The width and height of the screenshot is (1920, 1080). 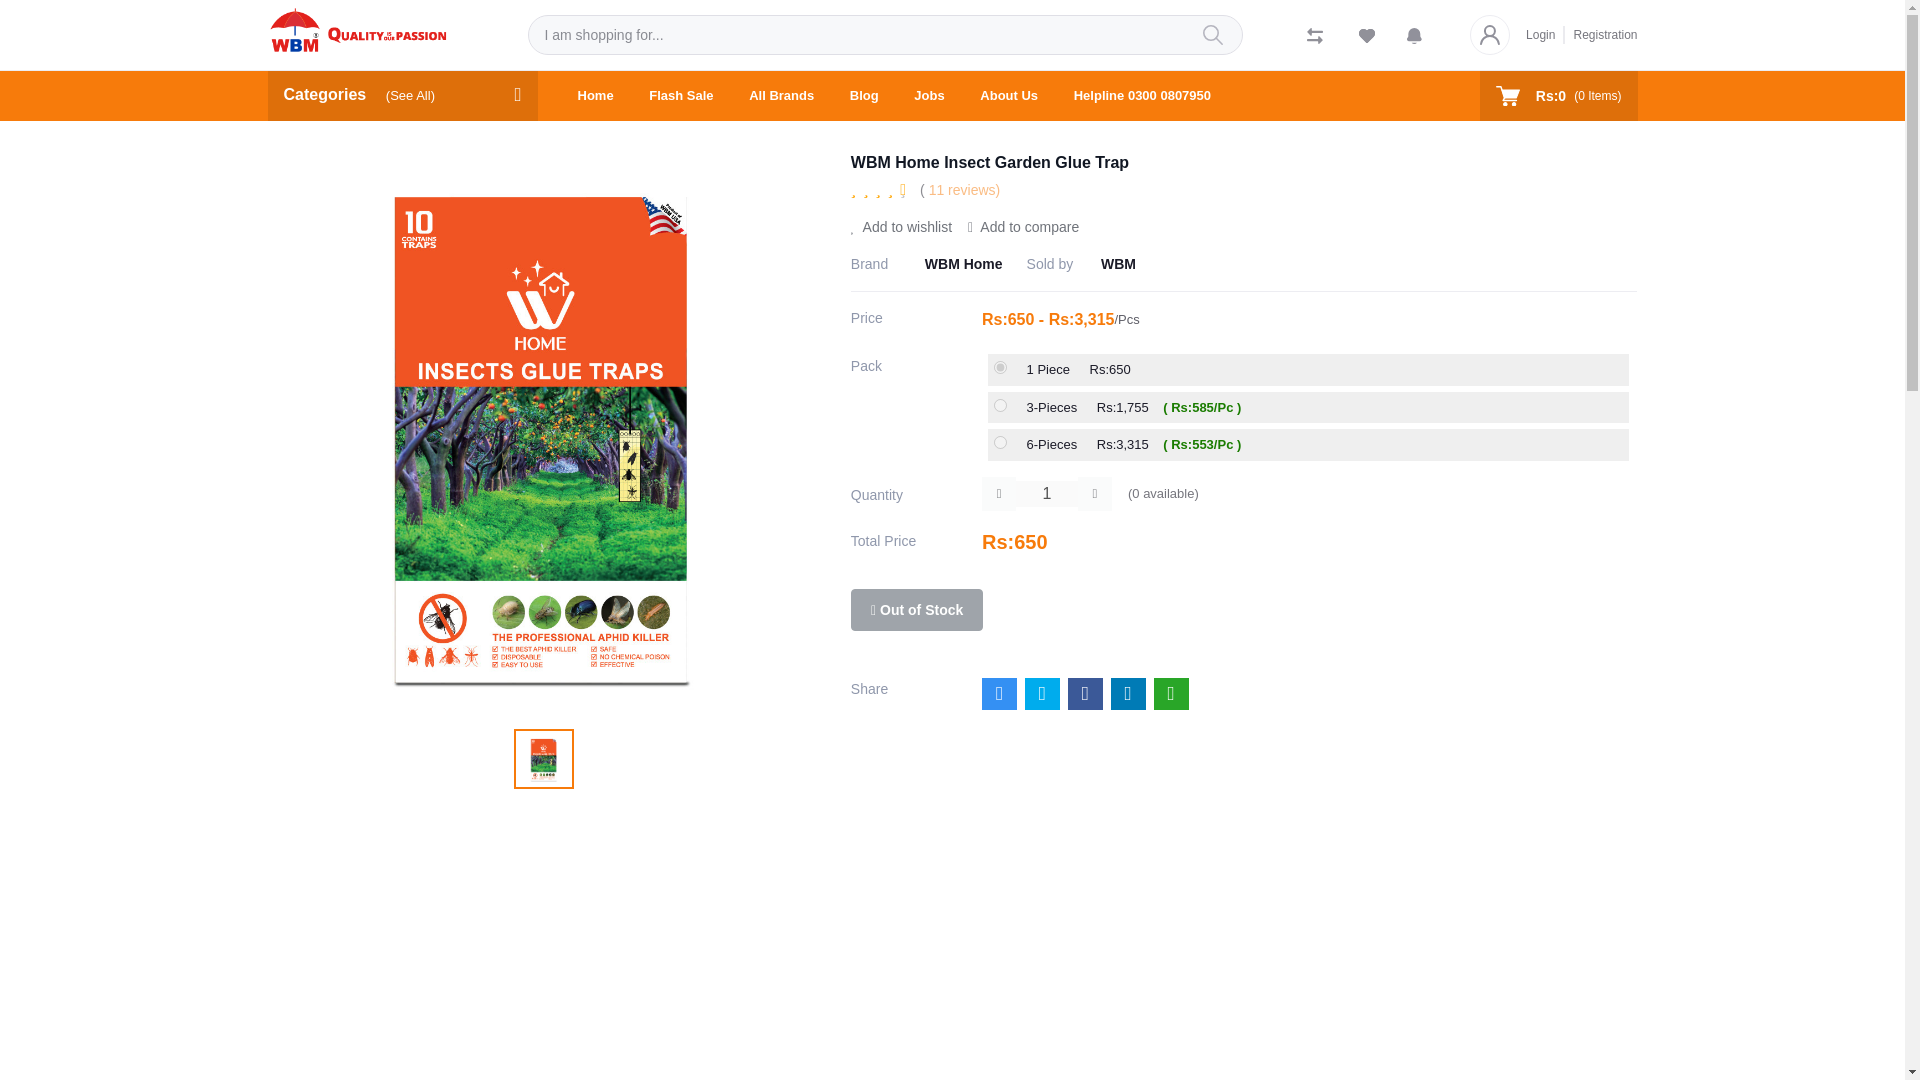 I want to click on All Brands, so click(x=781, y=96).